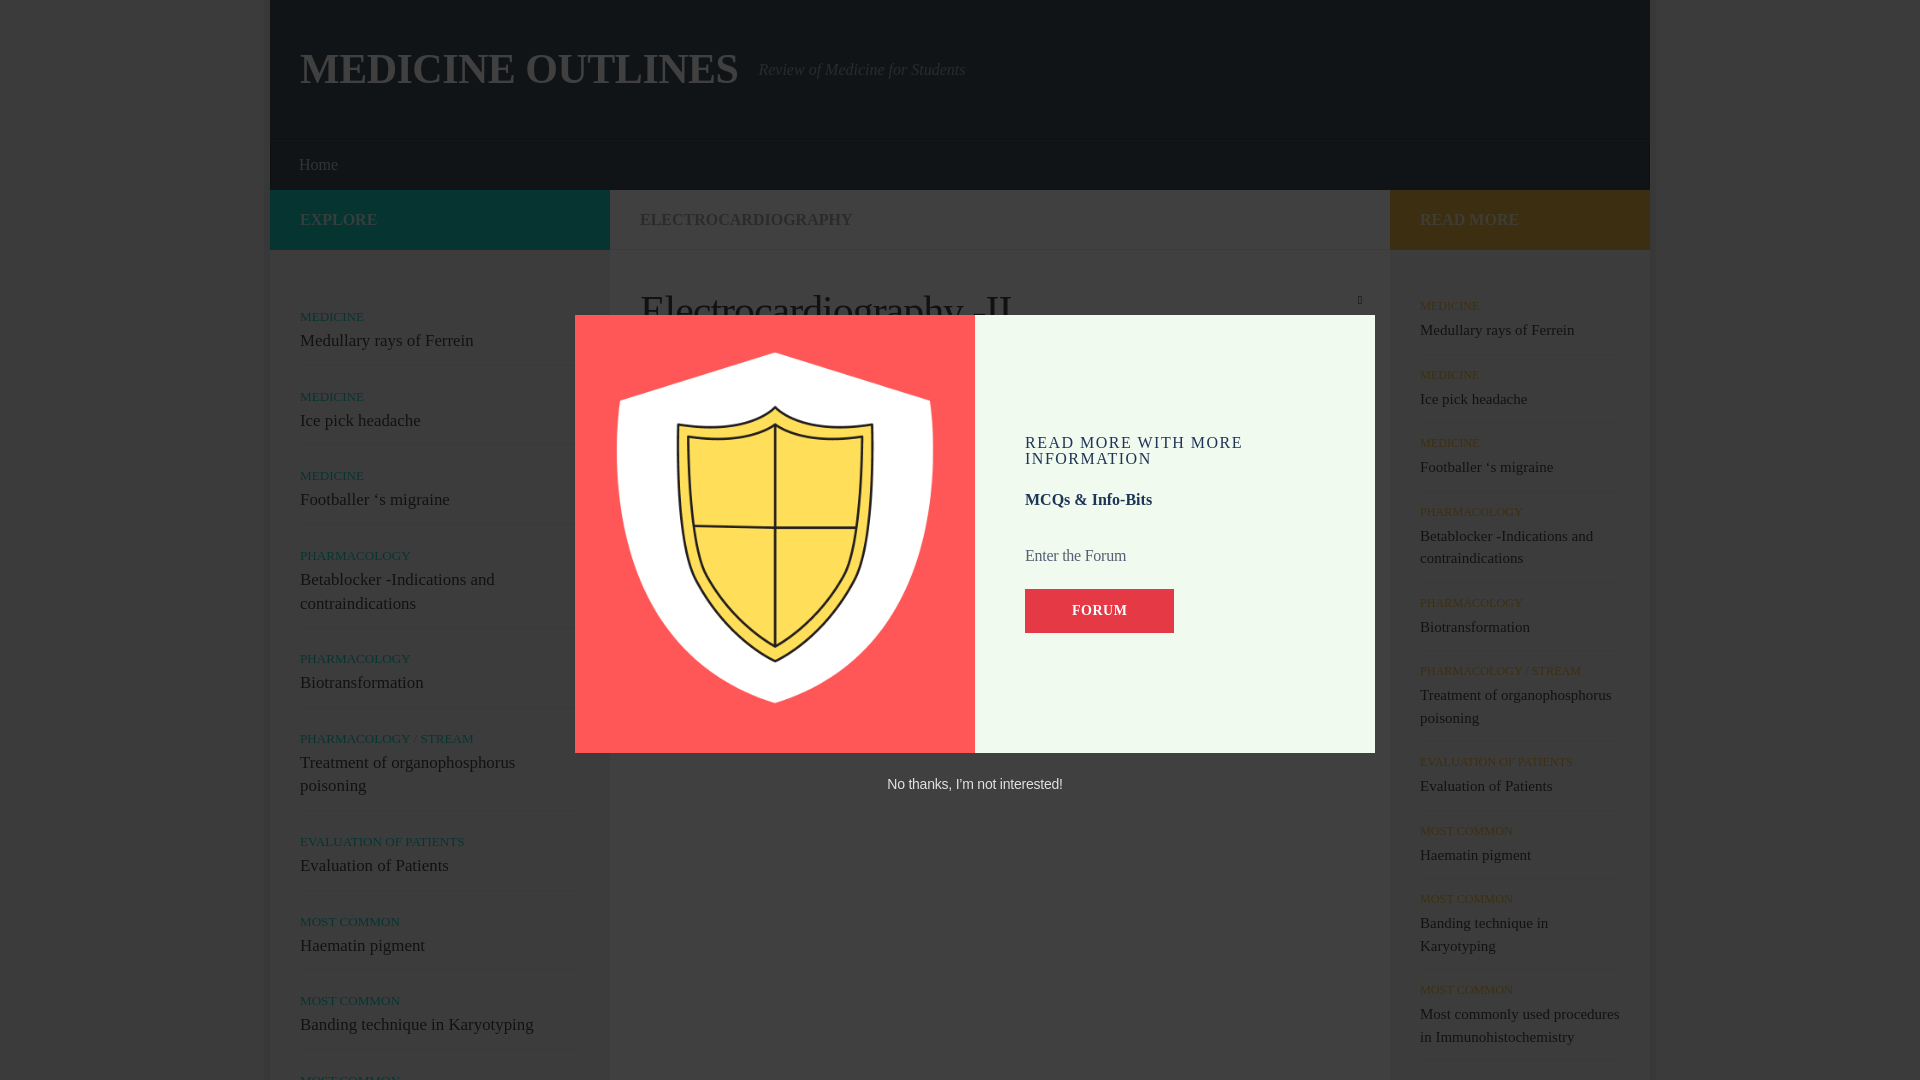 The height and width of the screenshot is (1080, 1920). What do you see at coordinates (820, 554) in the screenshot?
I see `Electrocardiography -I` at bounding box center [820, 554].